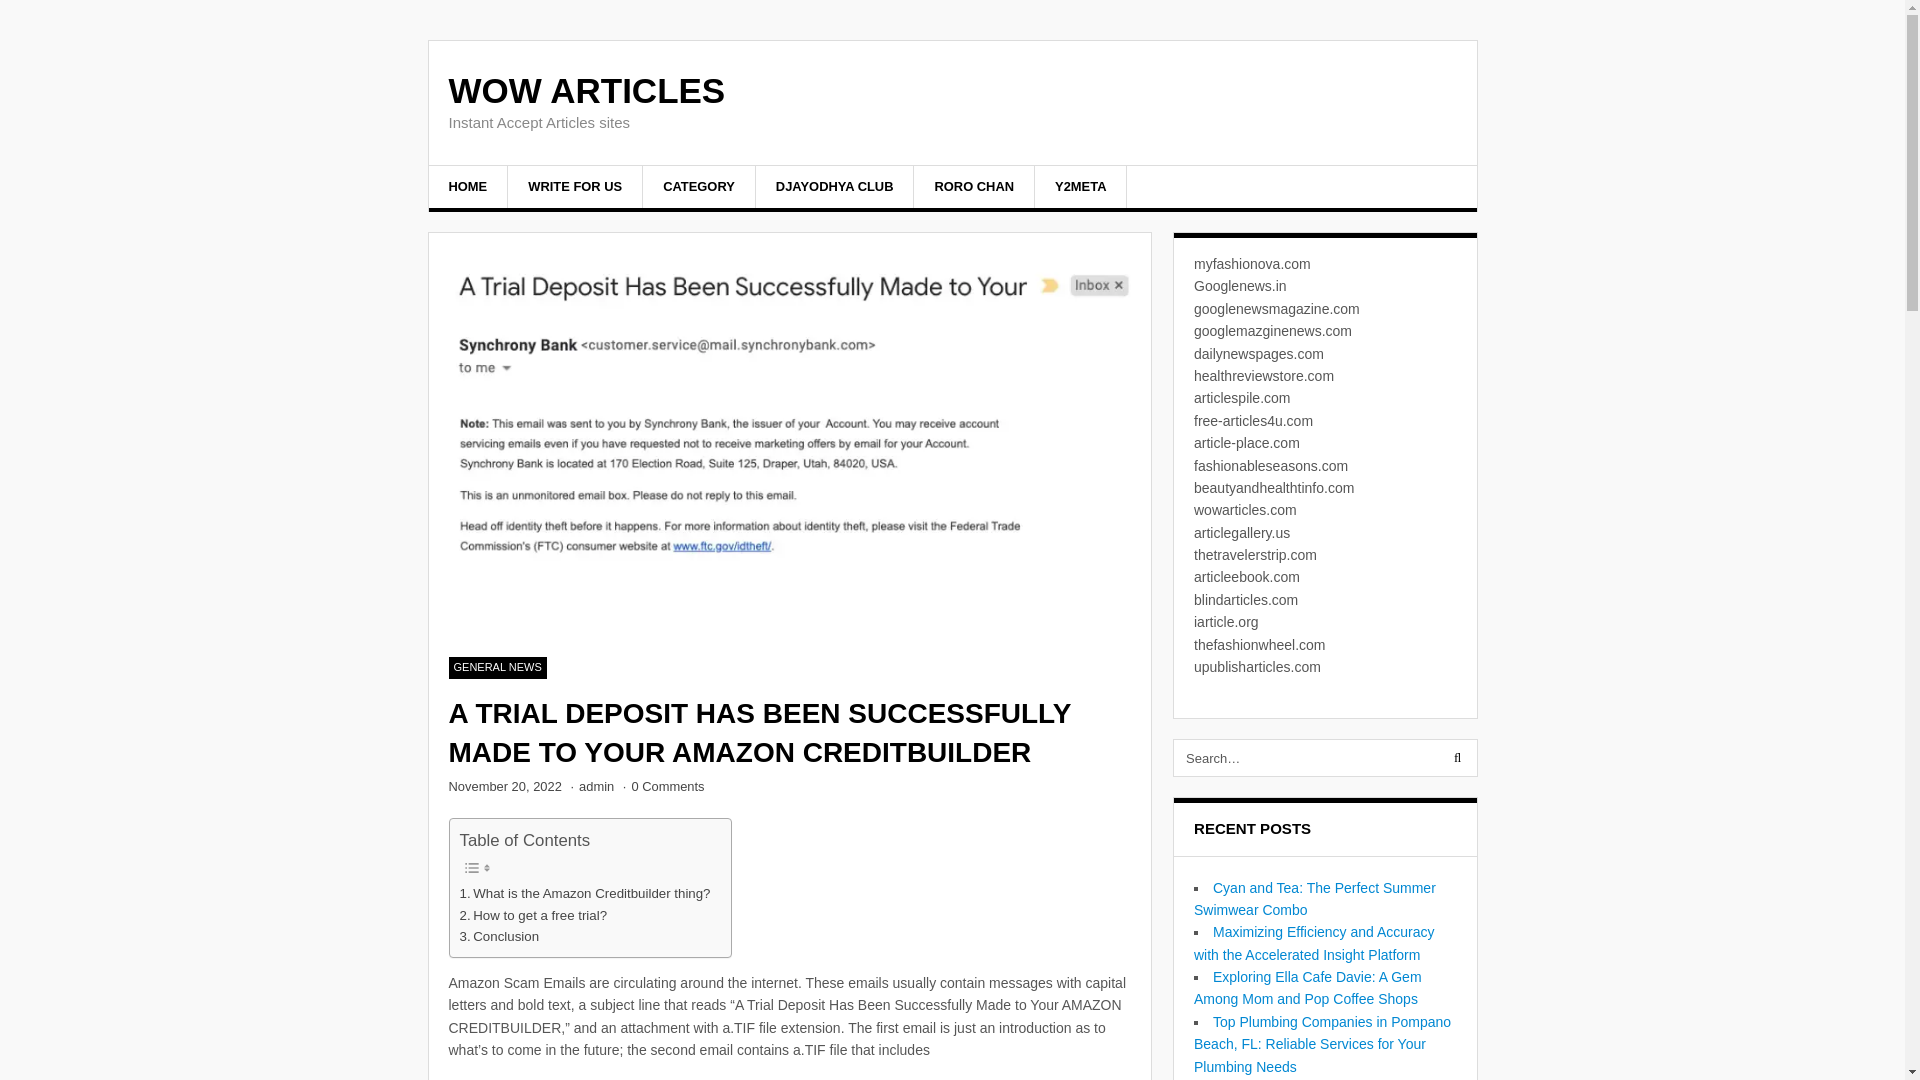 The width and height of the screenshot is (1920, 1080). What do you see at coordinates (974, 187) in the screenshot?
I see `RORO CHAN` at bounding box center [974, 187].